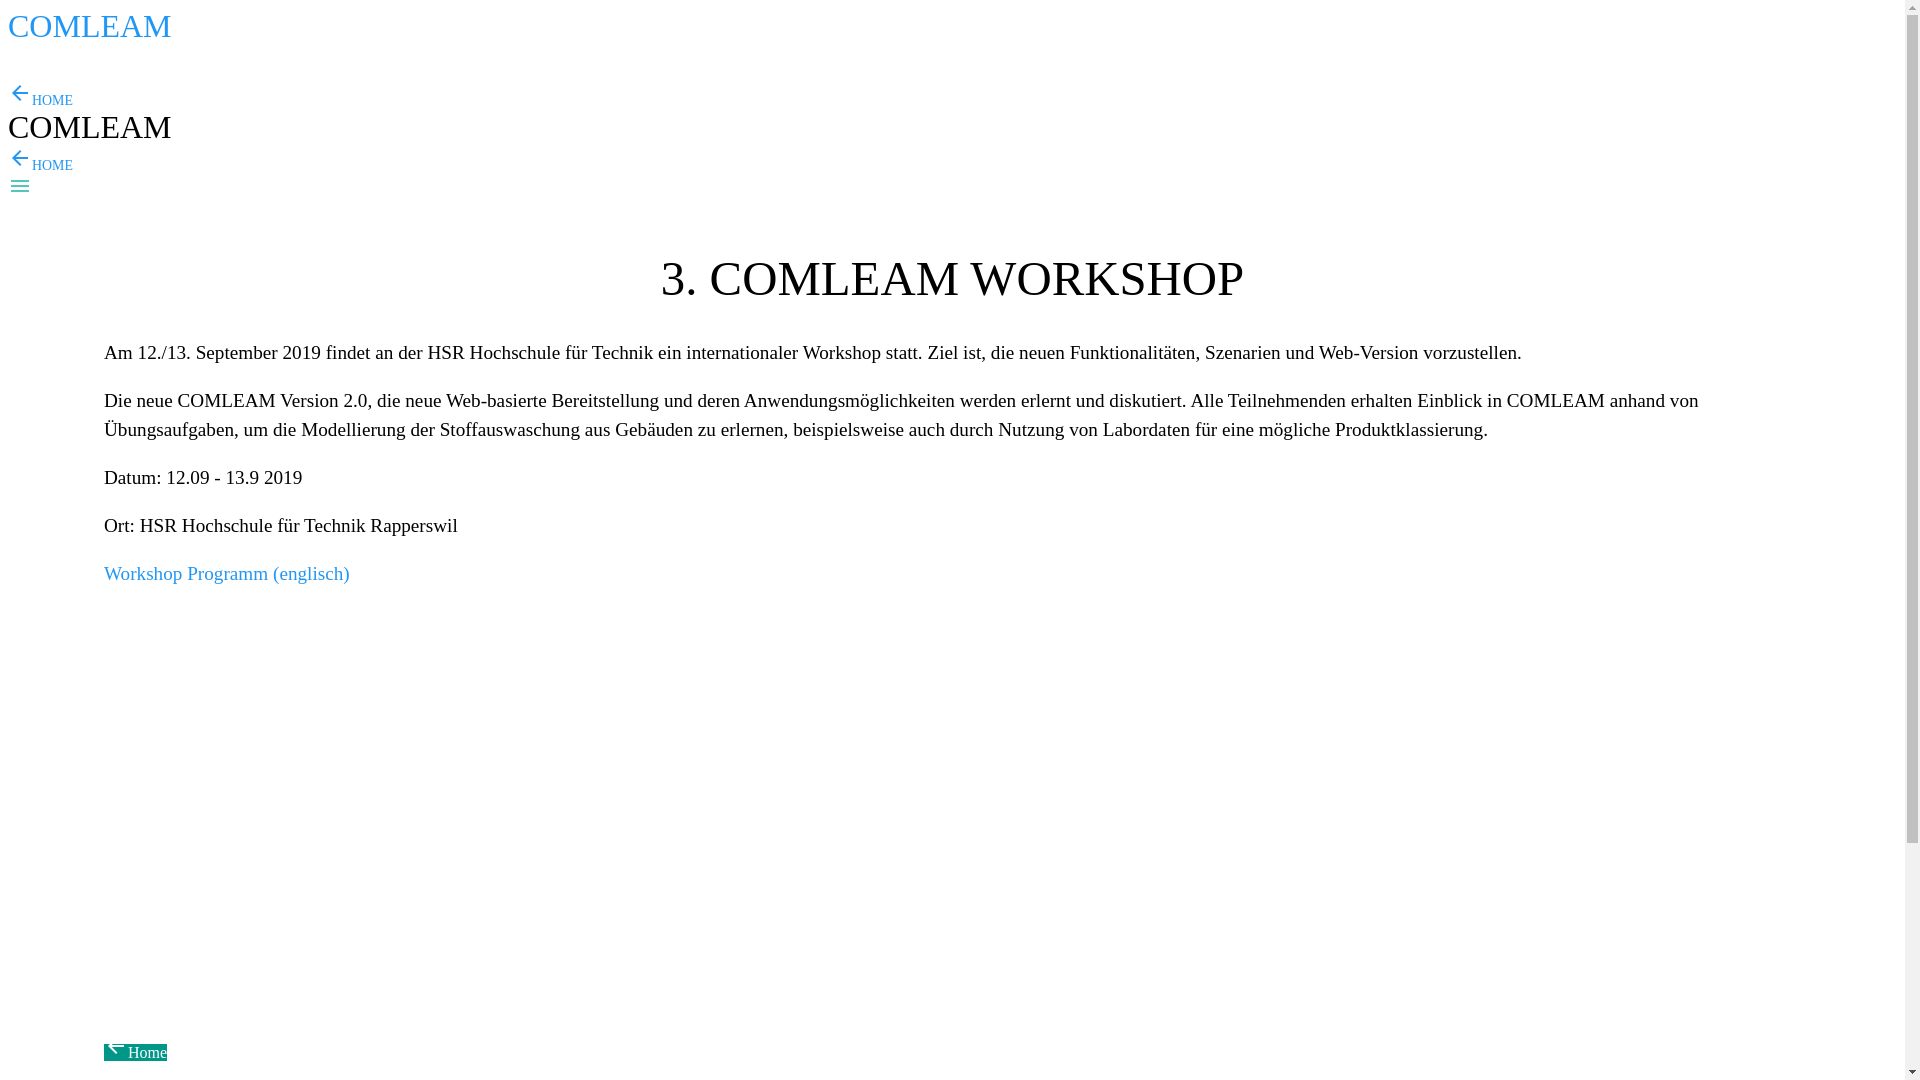  Describe the element at coordinates (227, 574) in the screenshot. I see `Workshop Programm (englisch)` at that location.